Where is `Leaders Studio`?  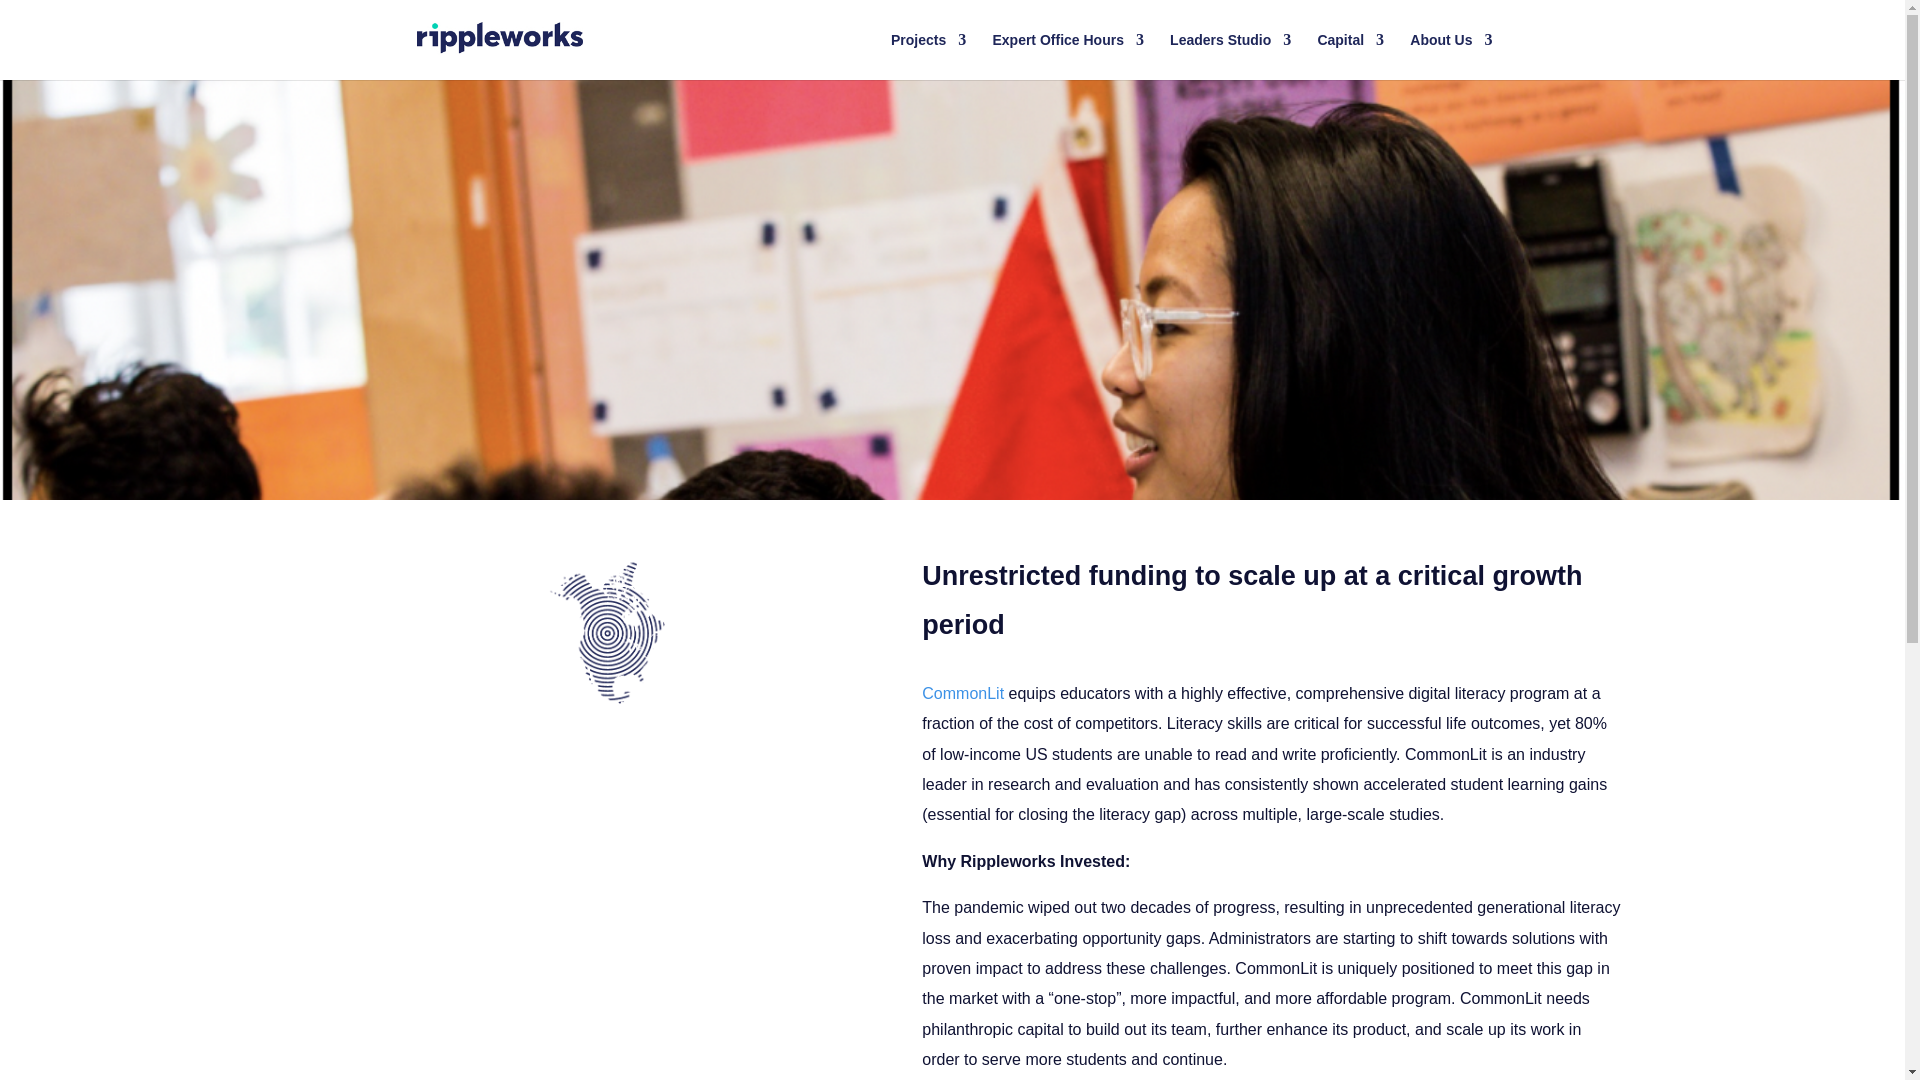
Leaders Studio is located at coordinates (1230, 56).